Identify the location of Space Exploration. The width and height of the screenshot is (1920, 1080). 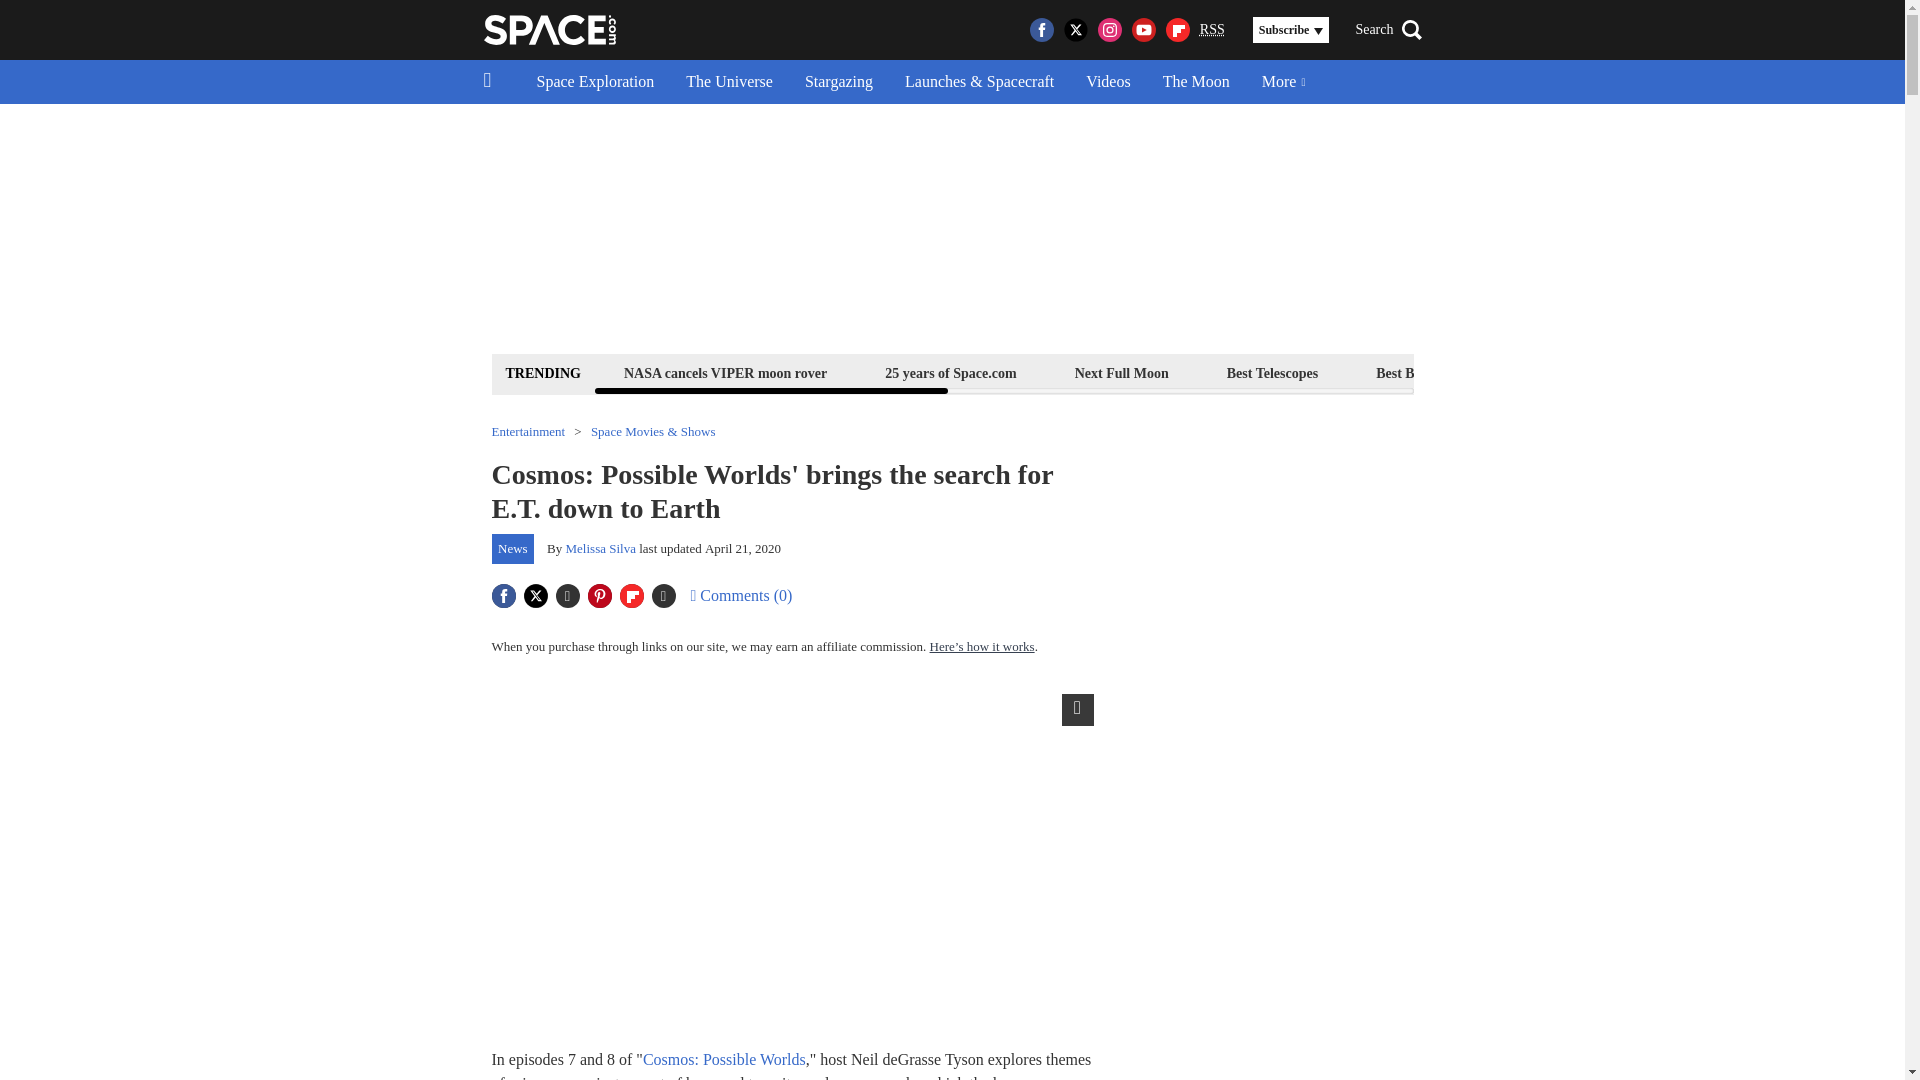
(595, 82).